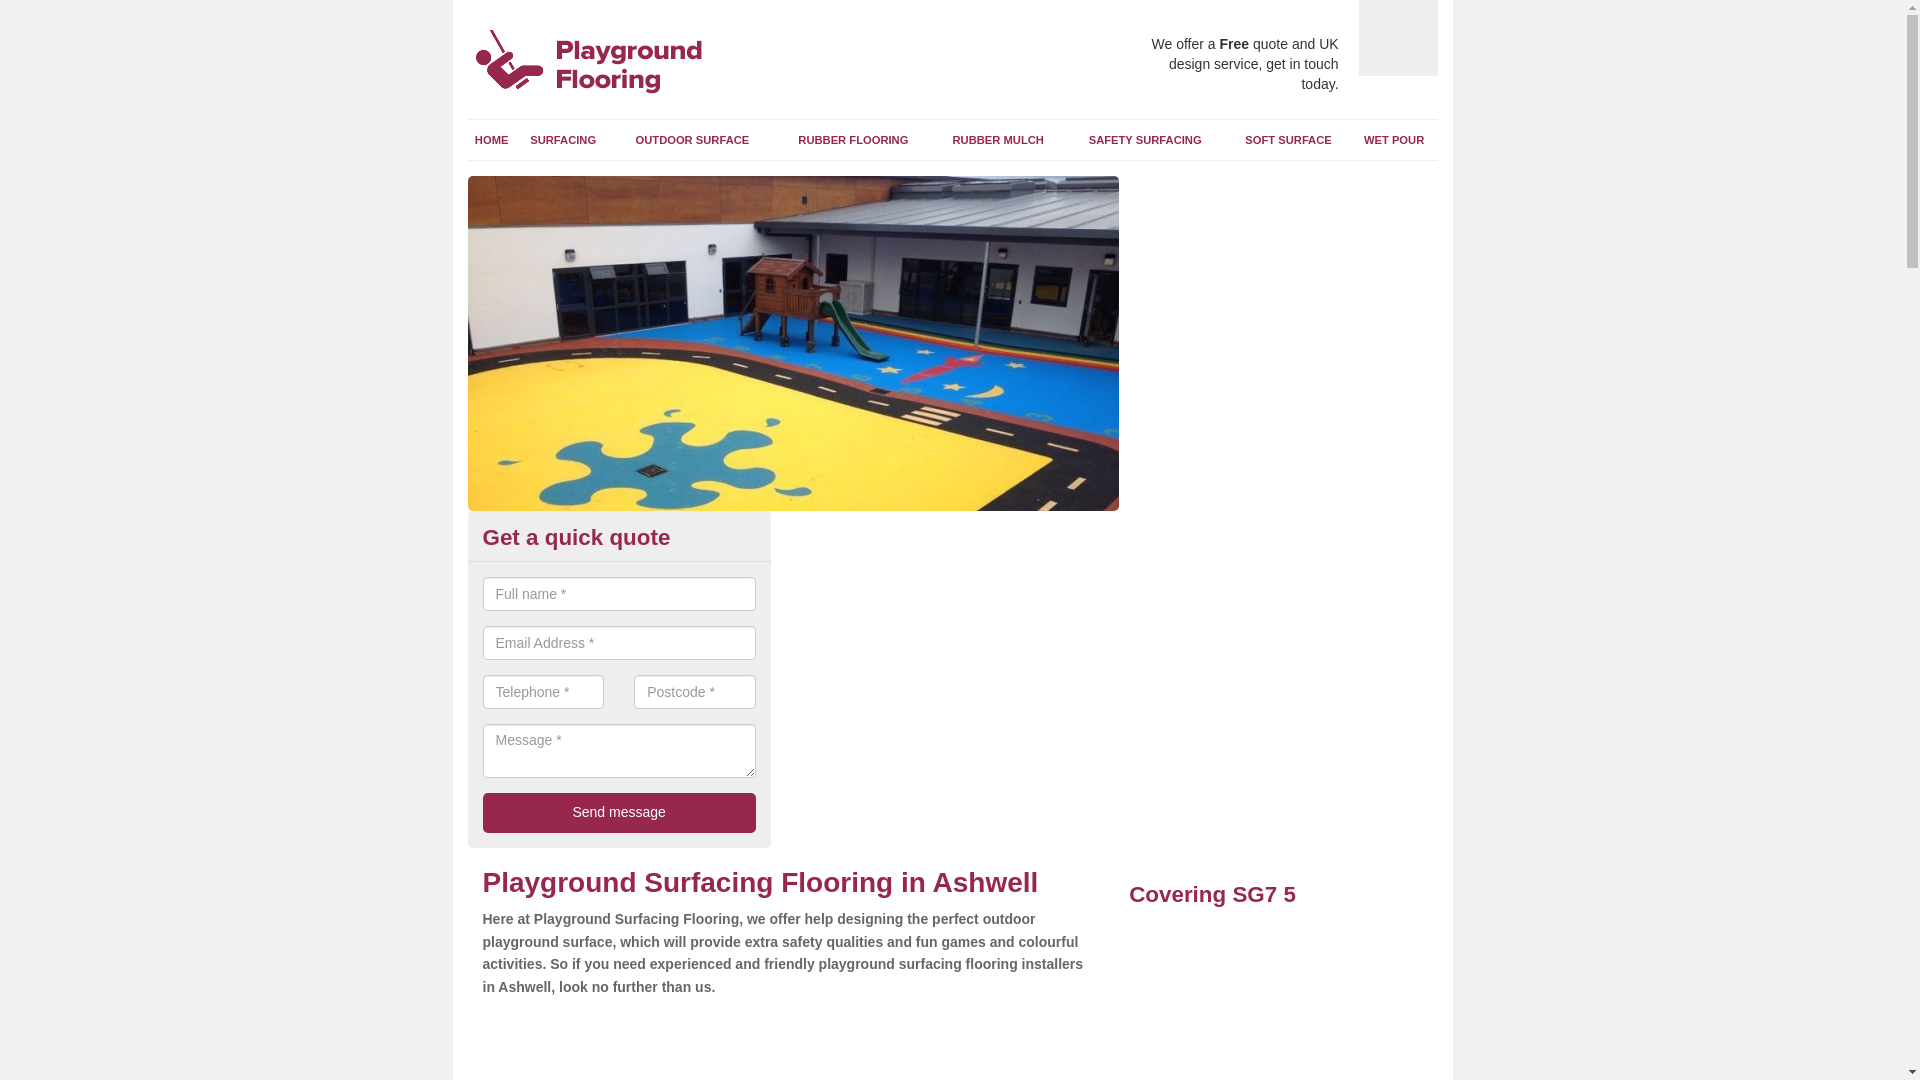 Image resolution: width=1920 pixels, height=1080 pixels. What do you see at coordinates (492, 139) in the screenshot?
I see `HOME` at bounding box center [492, 139].